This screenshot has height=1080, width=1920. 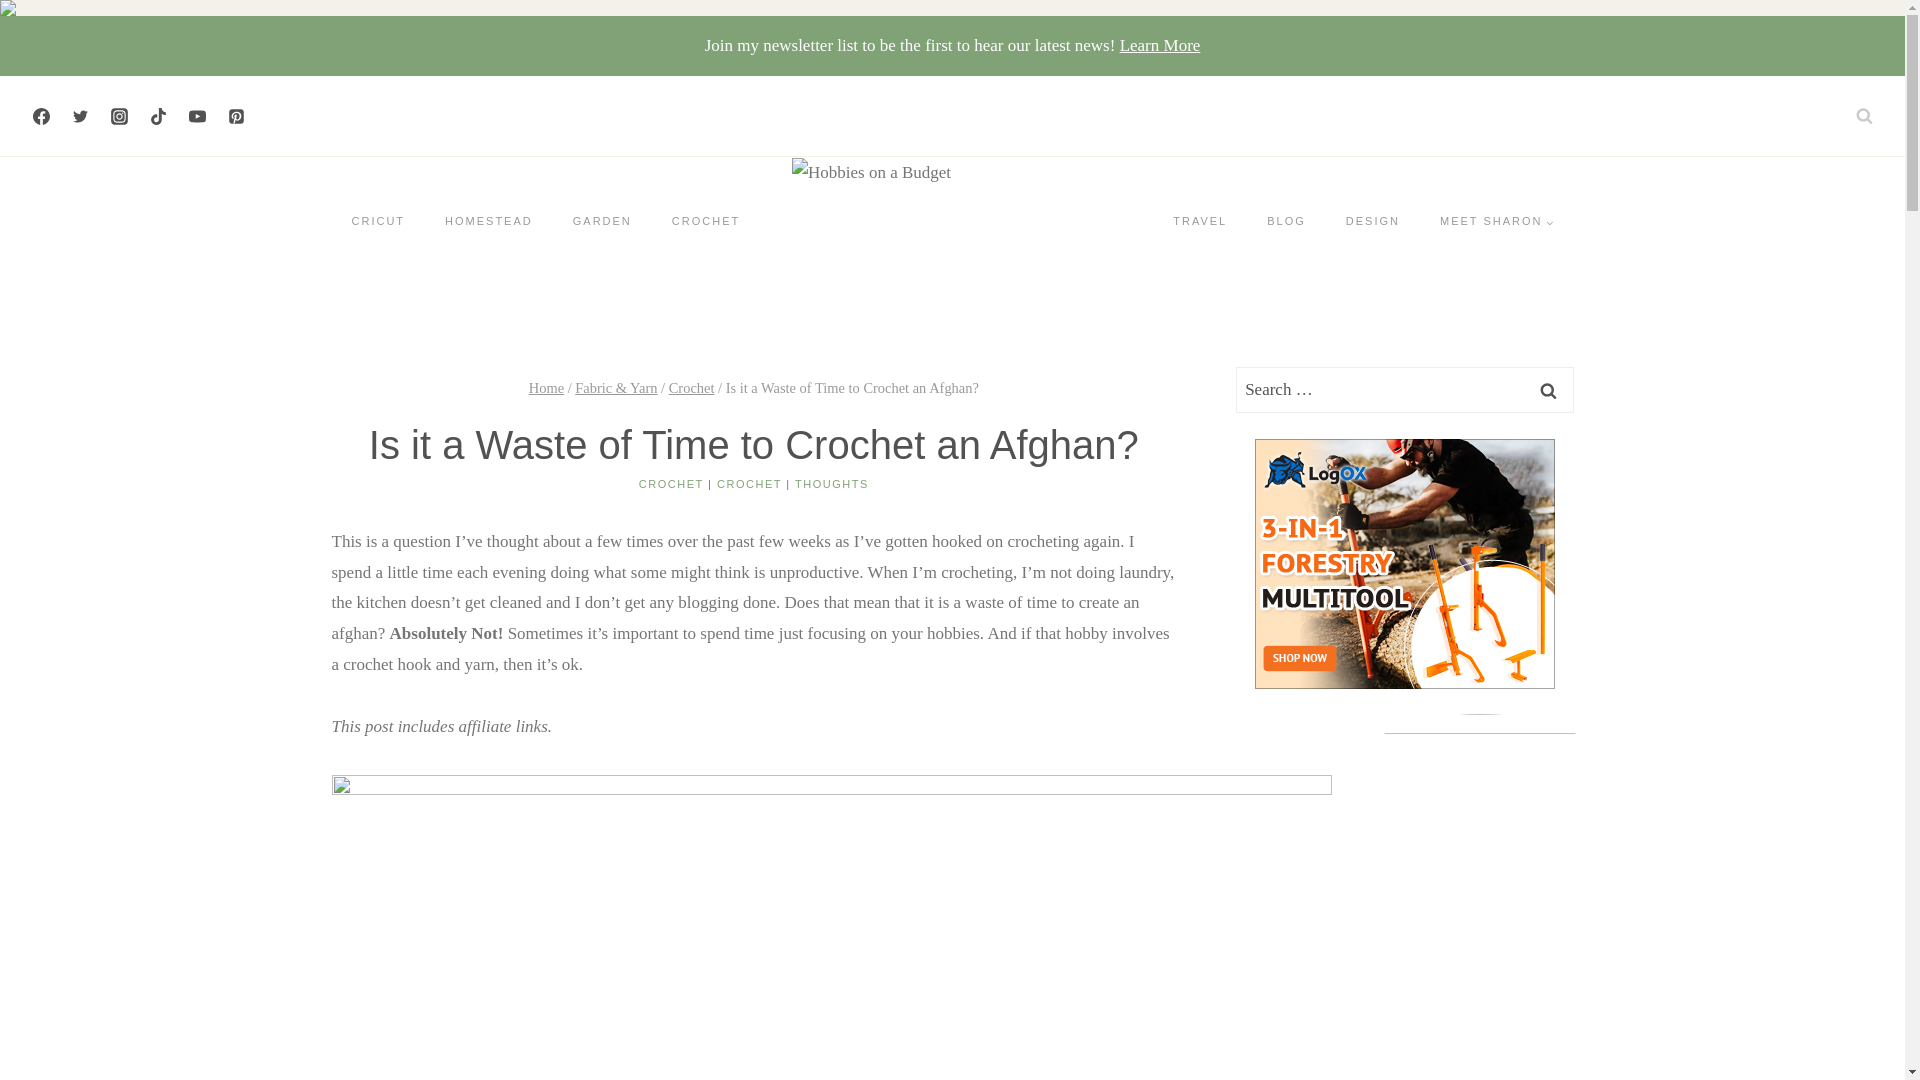 What do you see at coordinates (832, 484) in the screenshot?
I see `THOUGHTS` at bounding box center [832, 484].